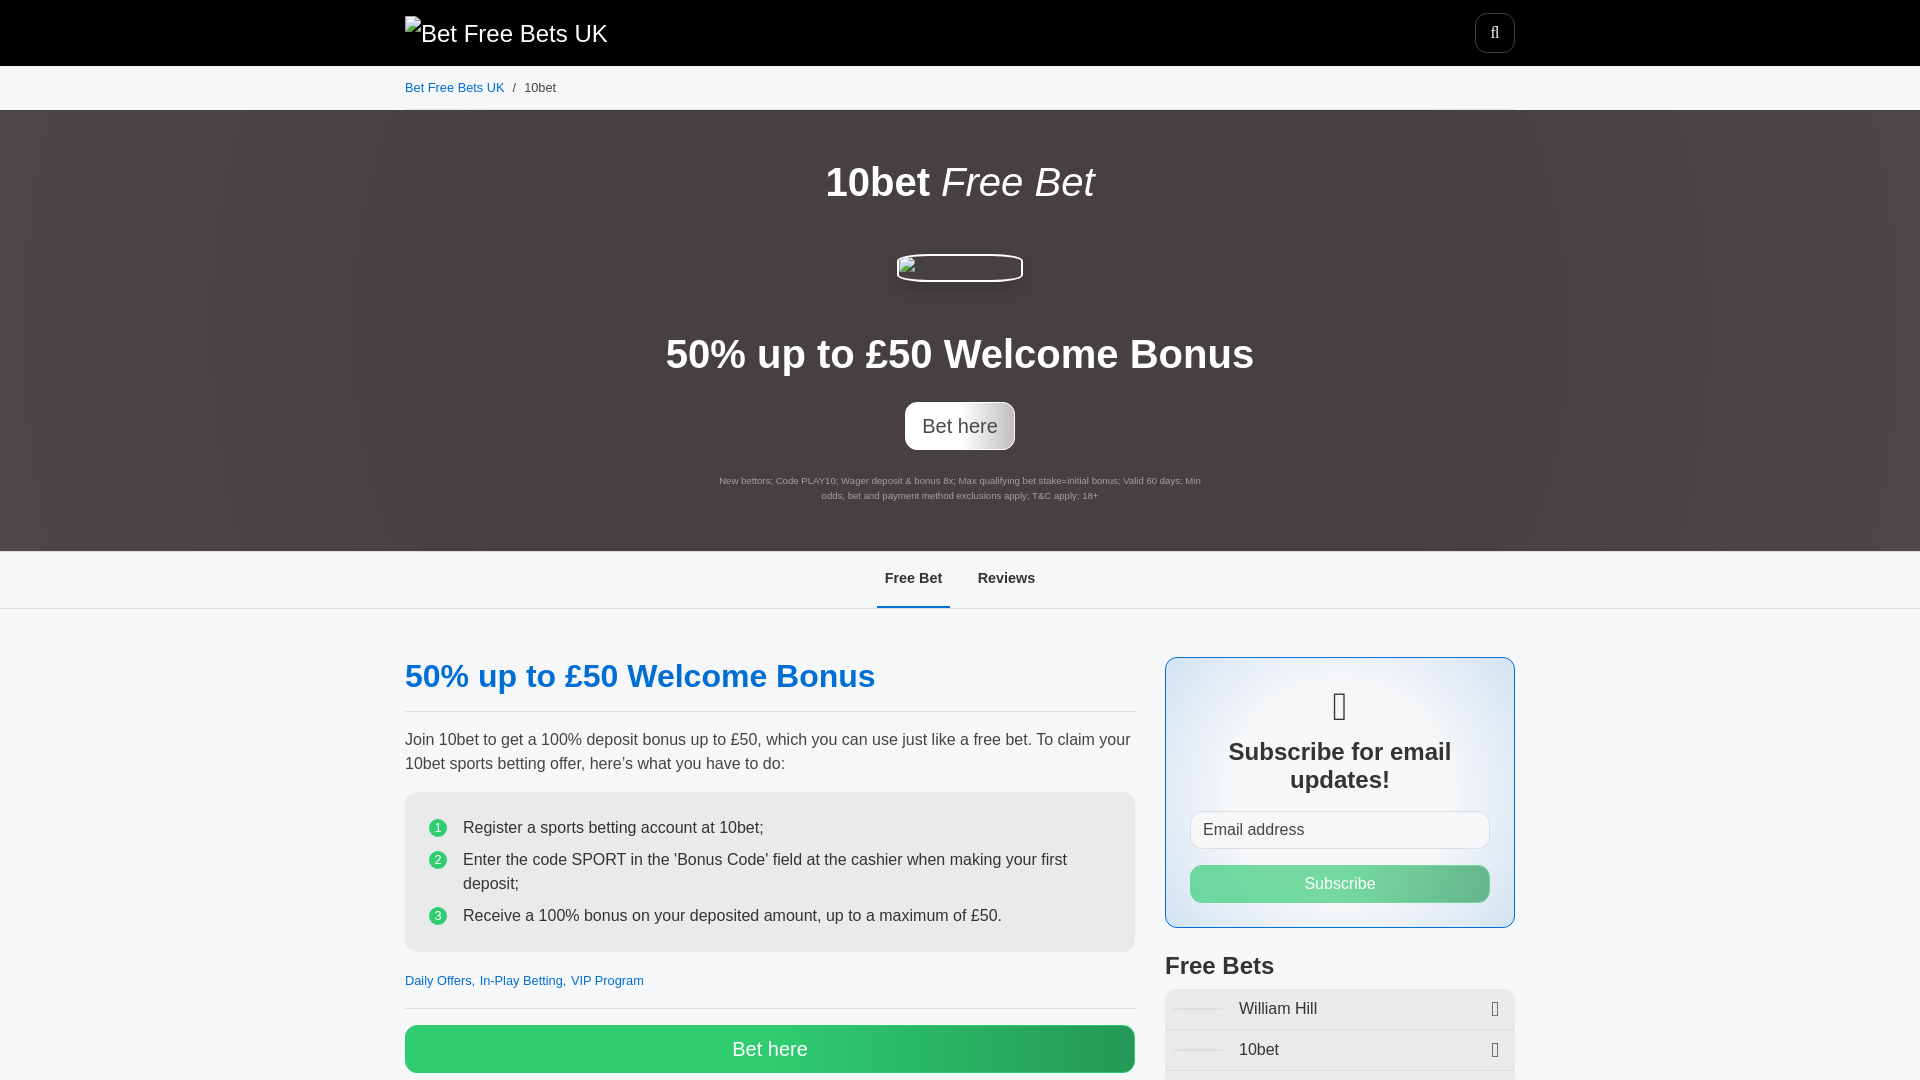  I want to click on Bet here, so click(770, 1048).